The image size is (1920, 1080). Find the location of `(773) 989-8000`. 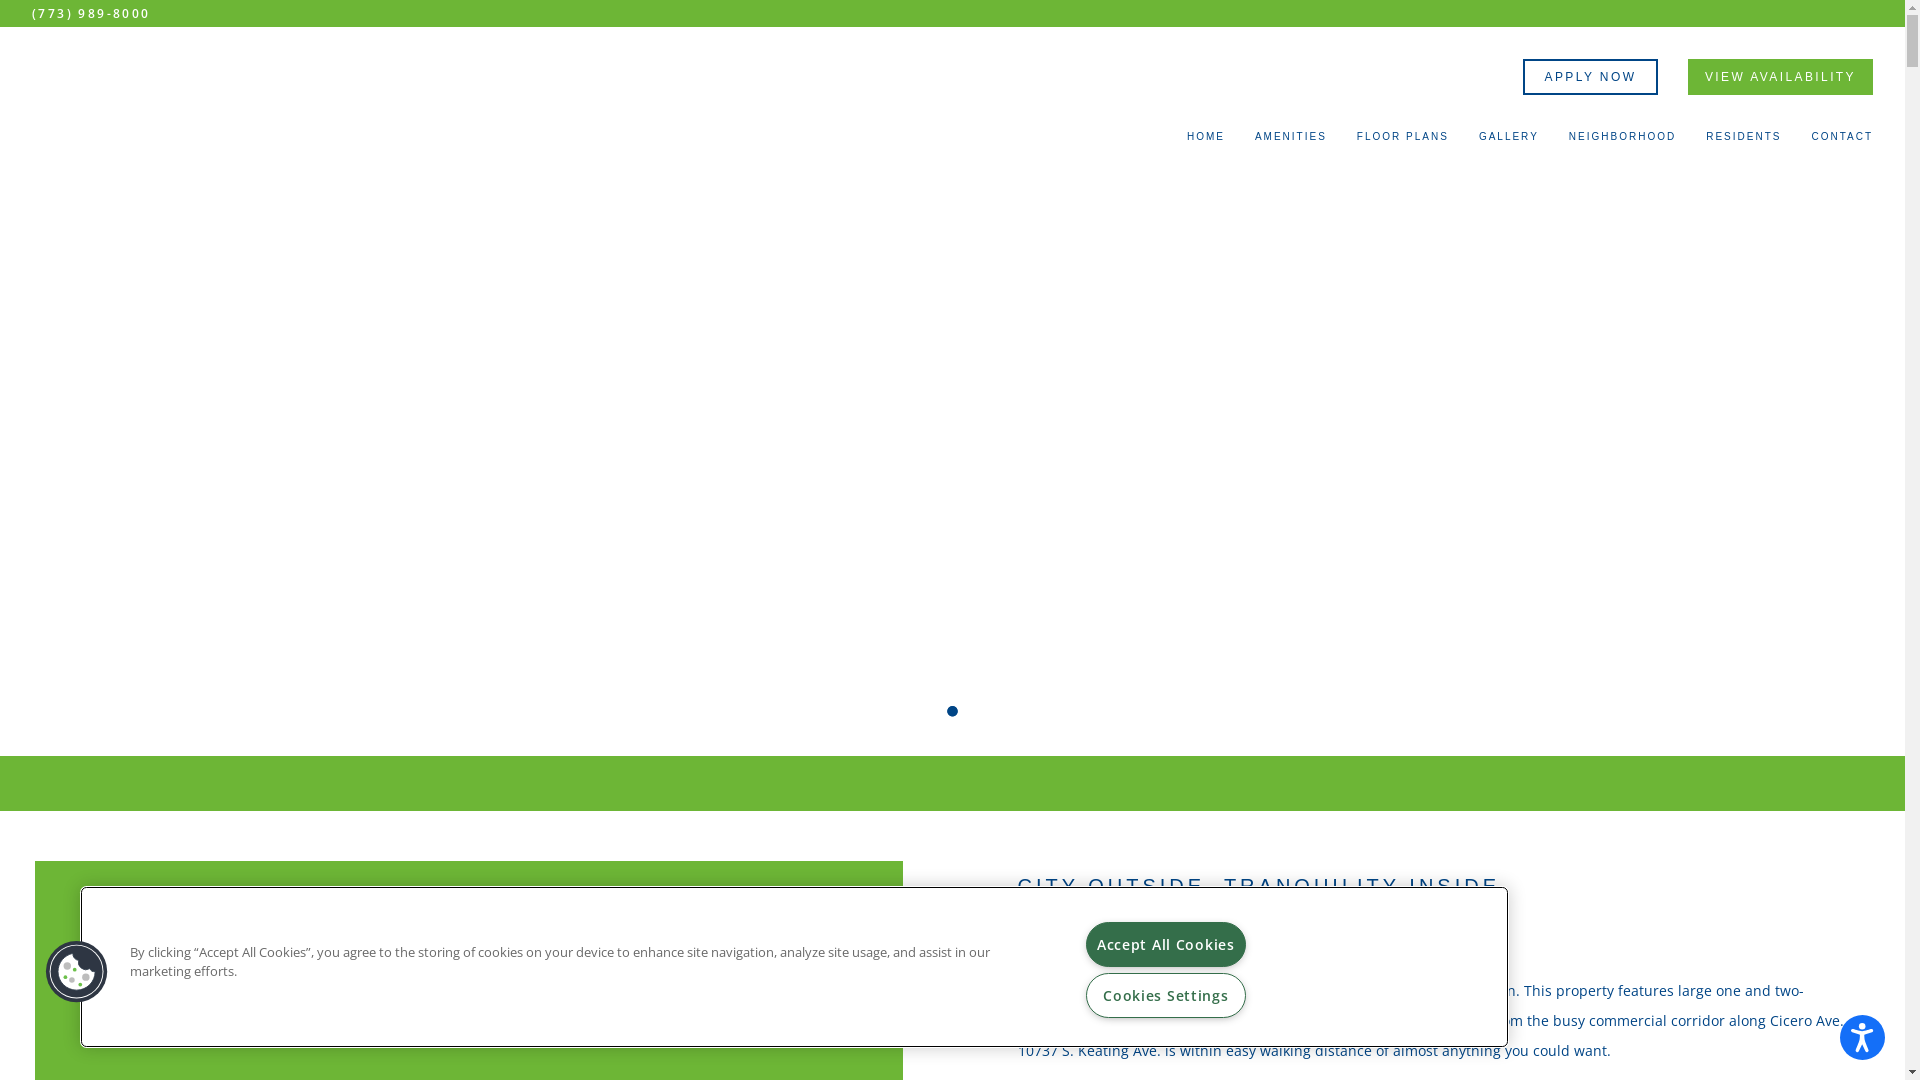

(773) 989-8000 is located at coordinates (92, 14).